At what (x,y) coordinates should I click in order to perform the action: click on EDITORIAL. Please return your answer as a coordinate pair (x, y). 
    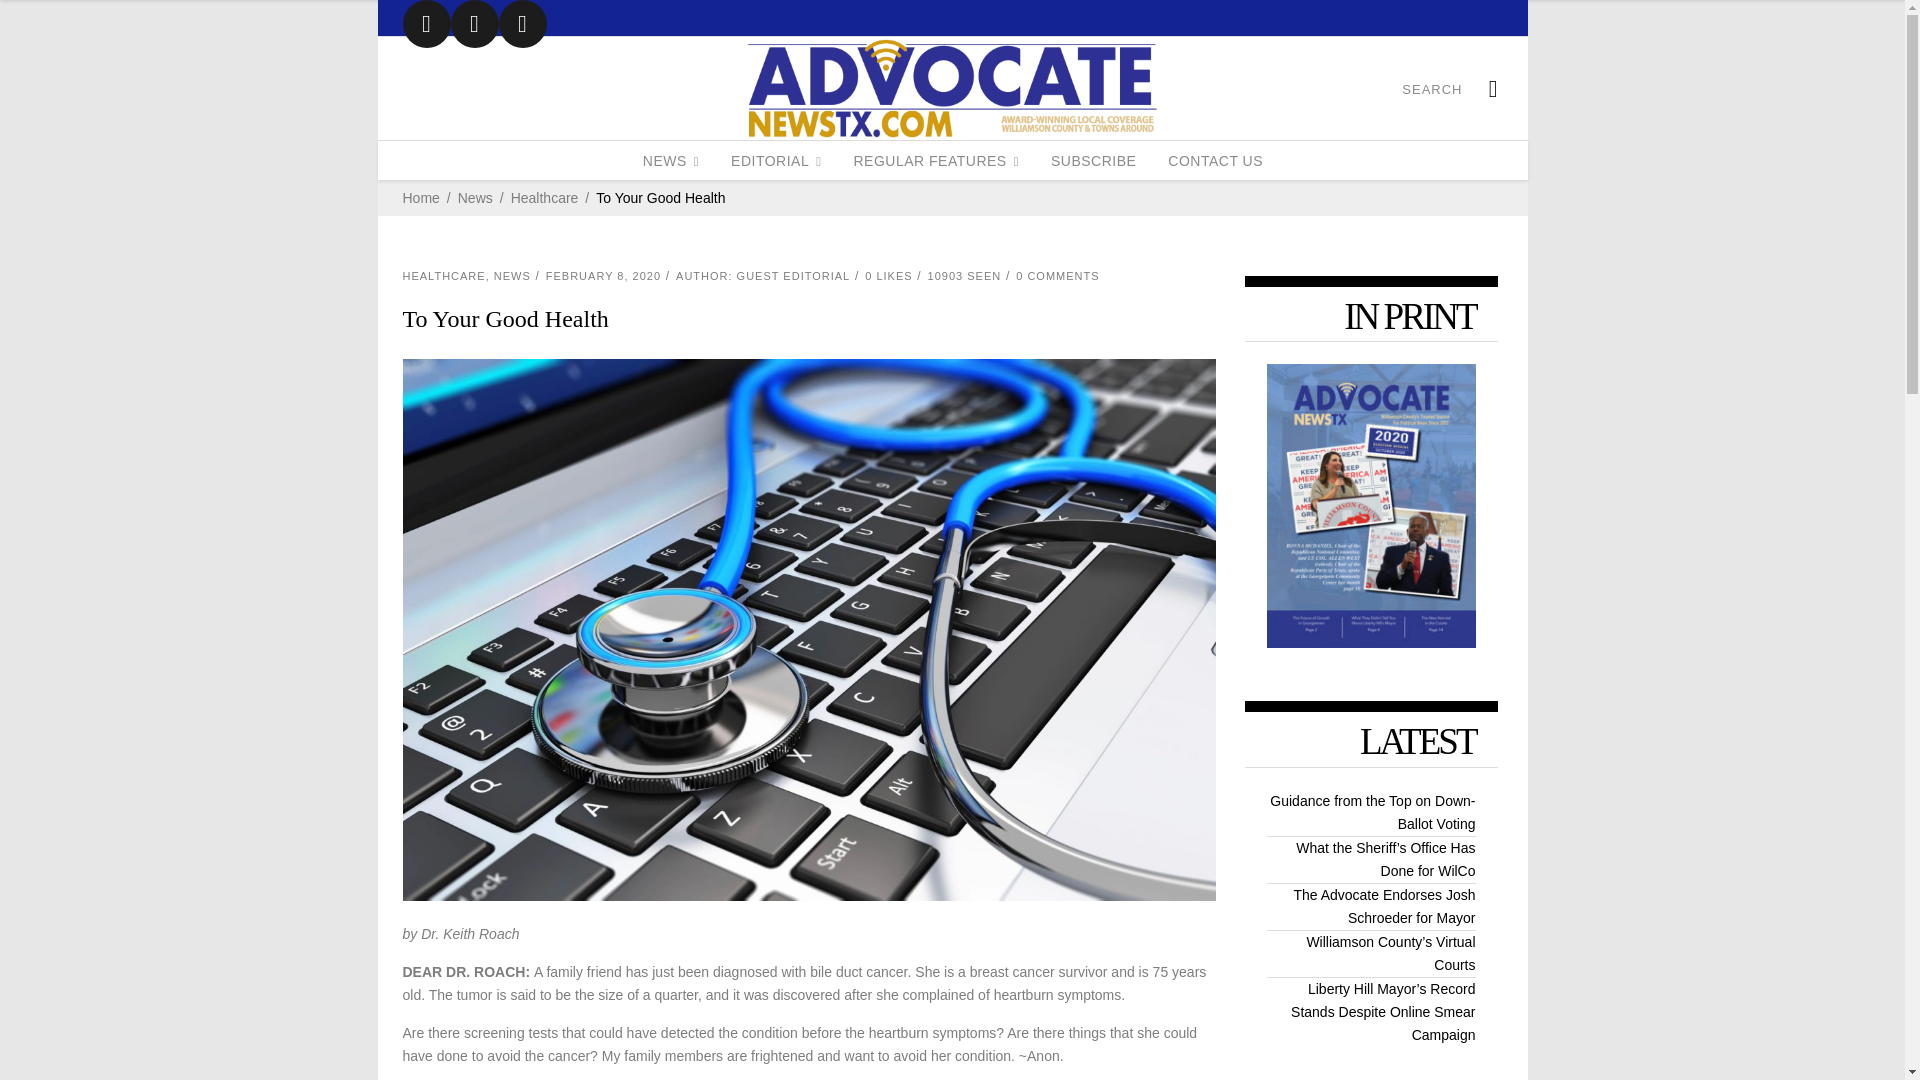
    Looking at the image, I should click on (776, 160).